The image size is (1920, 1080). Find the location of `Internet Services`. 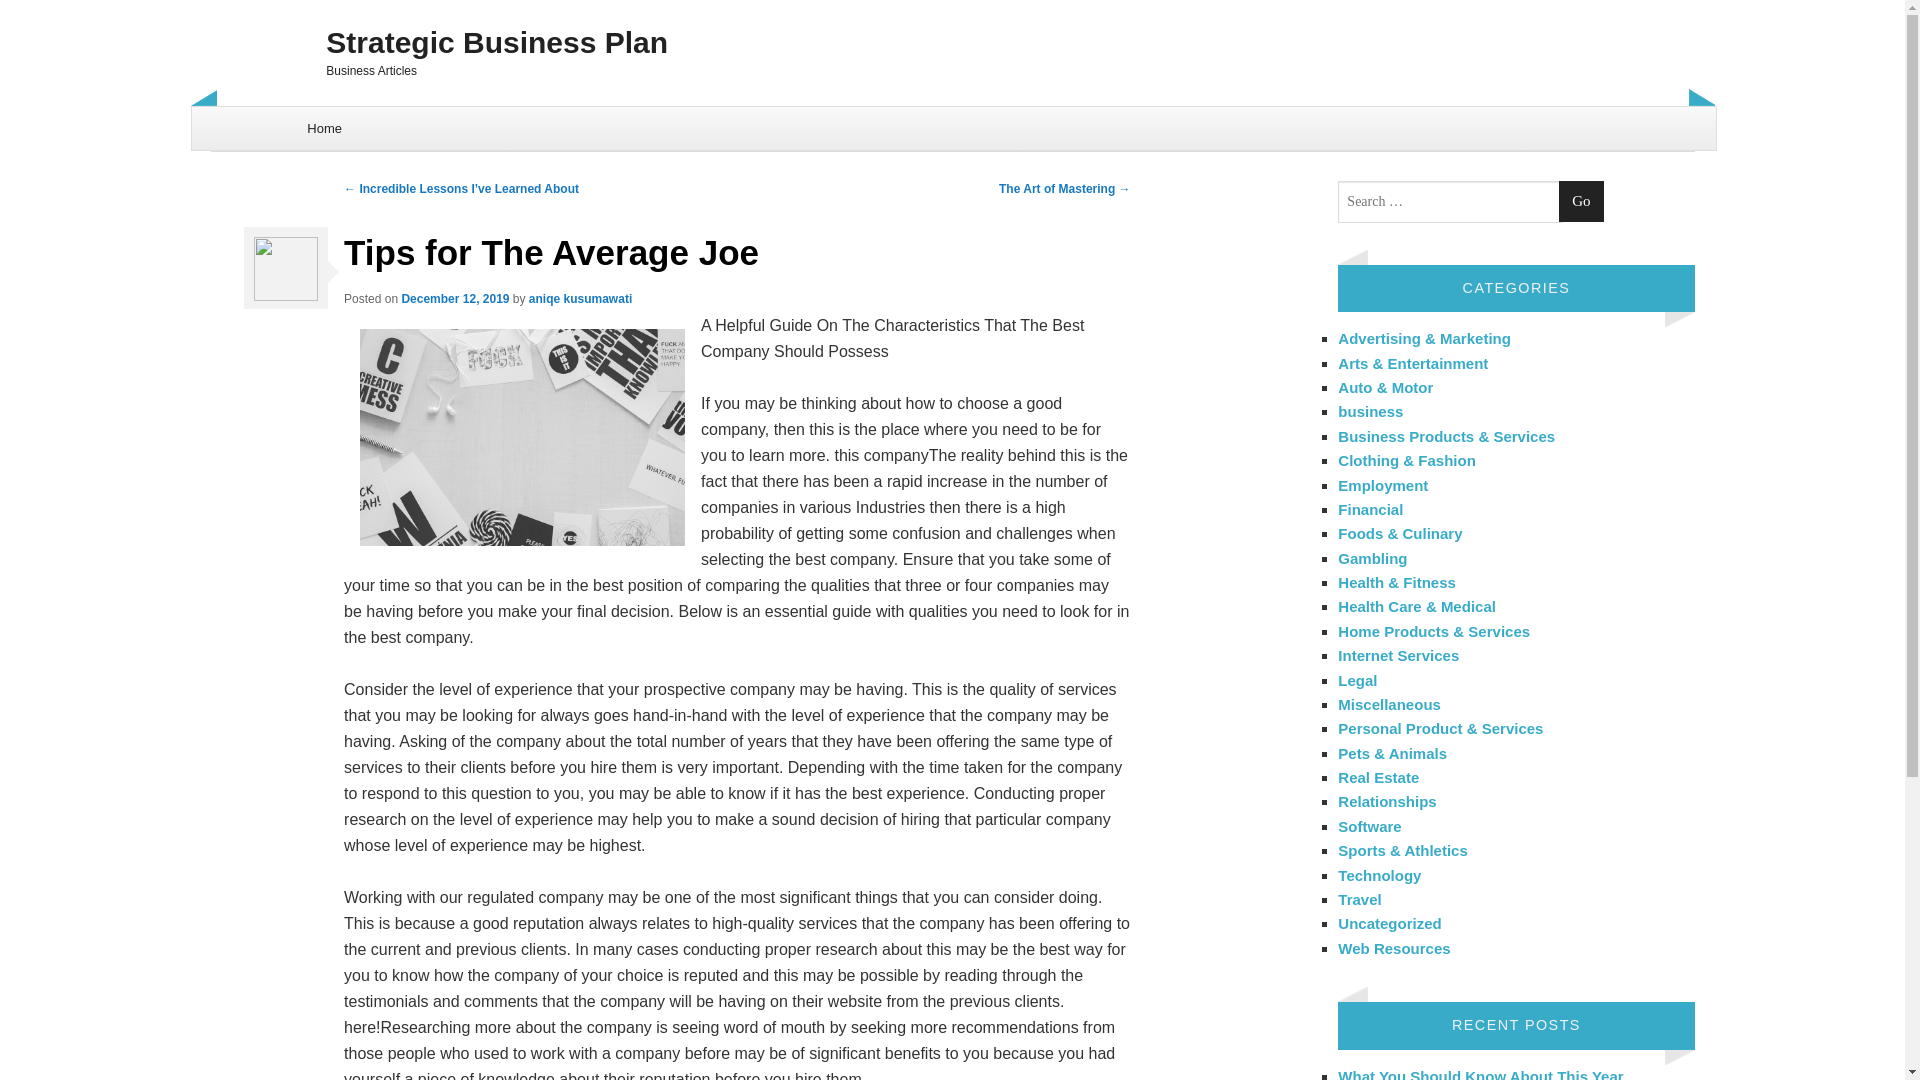

Internet Services is located at coordinates (1398, 655).